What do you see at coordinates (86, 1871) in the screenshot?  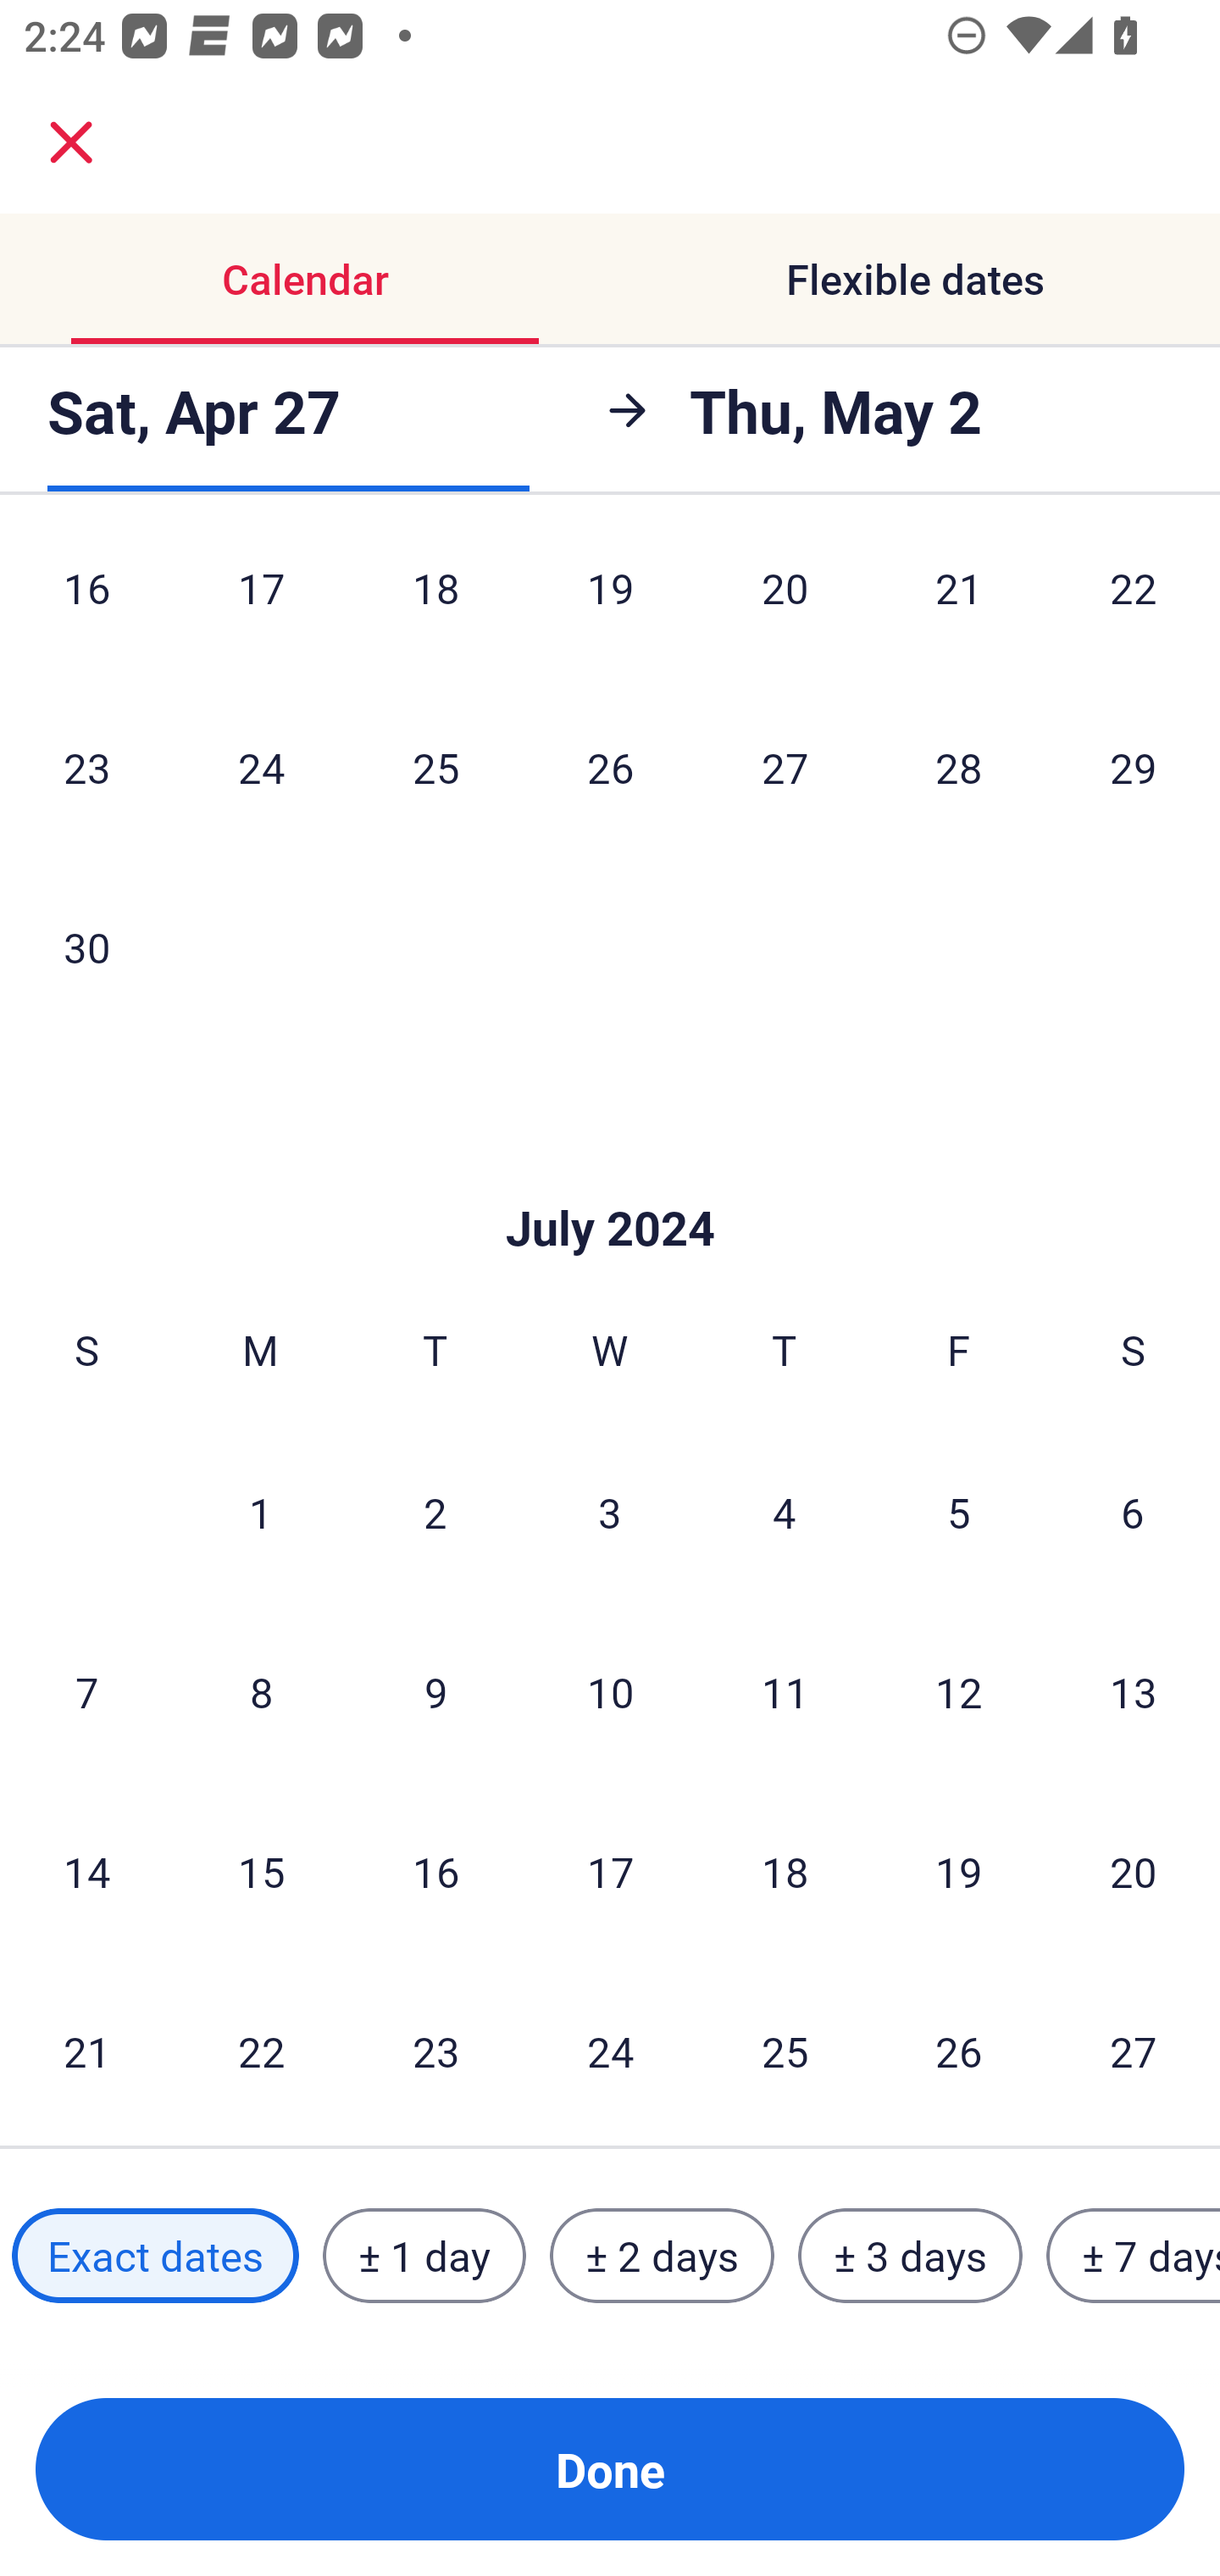 I see `14 Sunday, July 14, 2024` at bounding box center [86, 1871].